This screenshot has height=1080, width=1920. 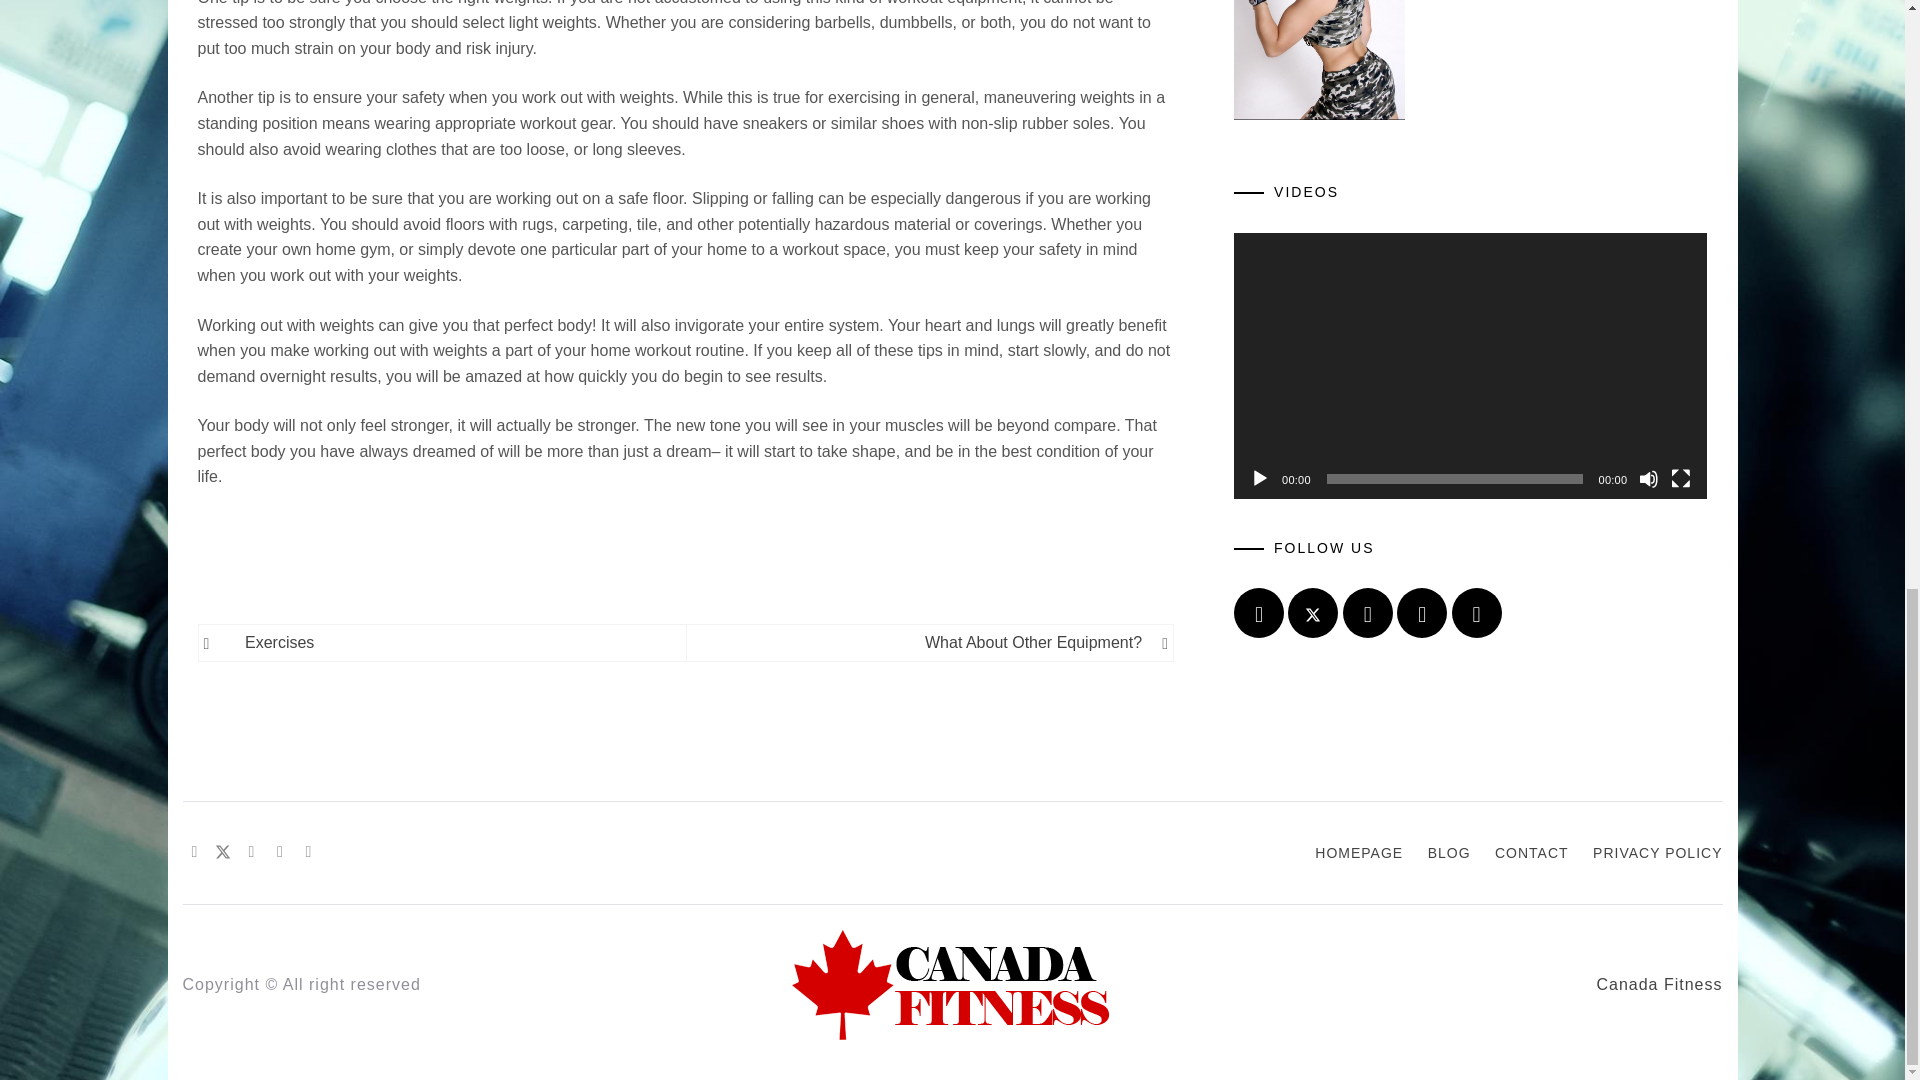 What do you see at coordinates (456, 642) in the screenshot?
I see `Exercises` at bounding box center [456, 642].